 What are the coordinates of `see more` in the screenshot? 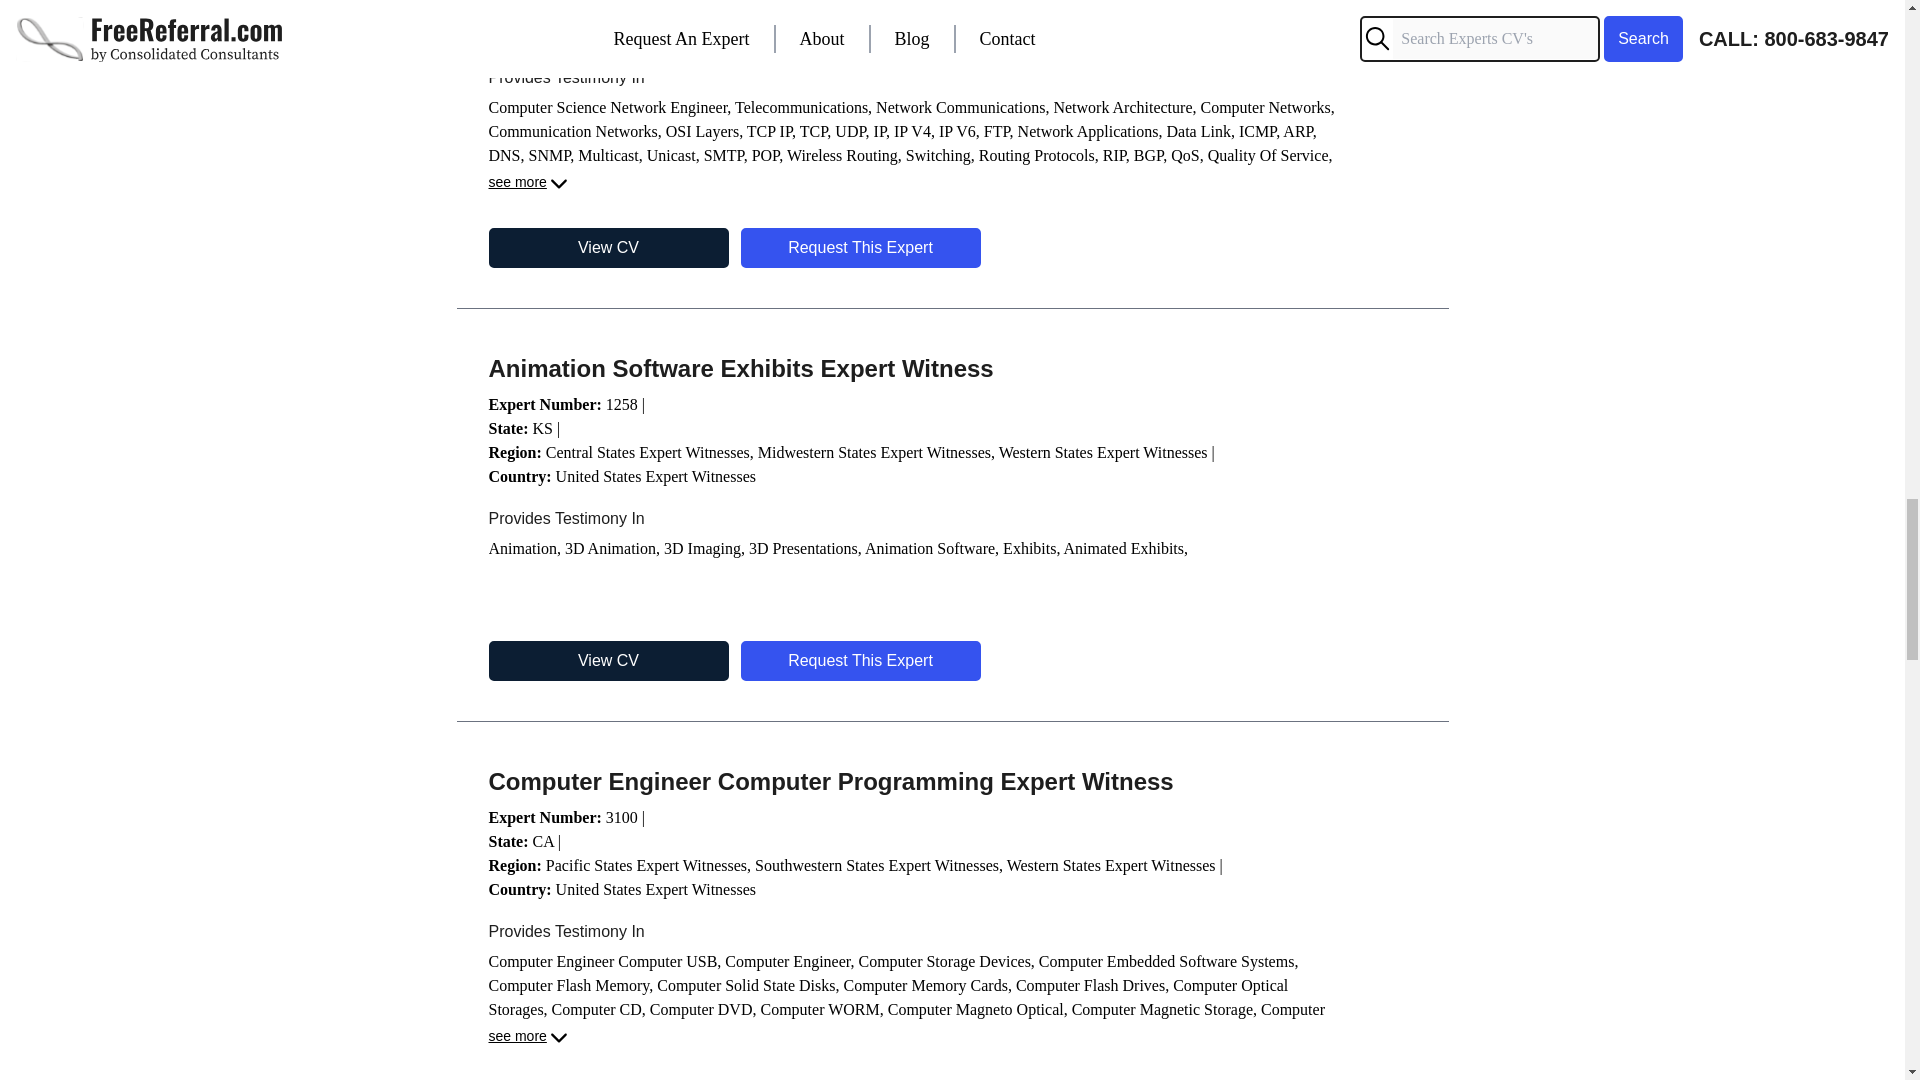 It's located at (528, 1038).